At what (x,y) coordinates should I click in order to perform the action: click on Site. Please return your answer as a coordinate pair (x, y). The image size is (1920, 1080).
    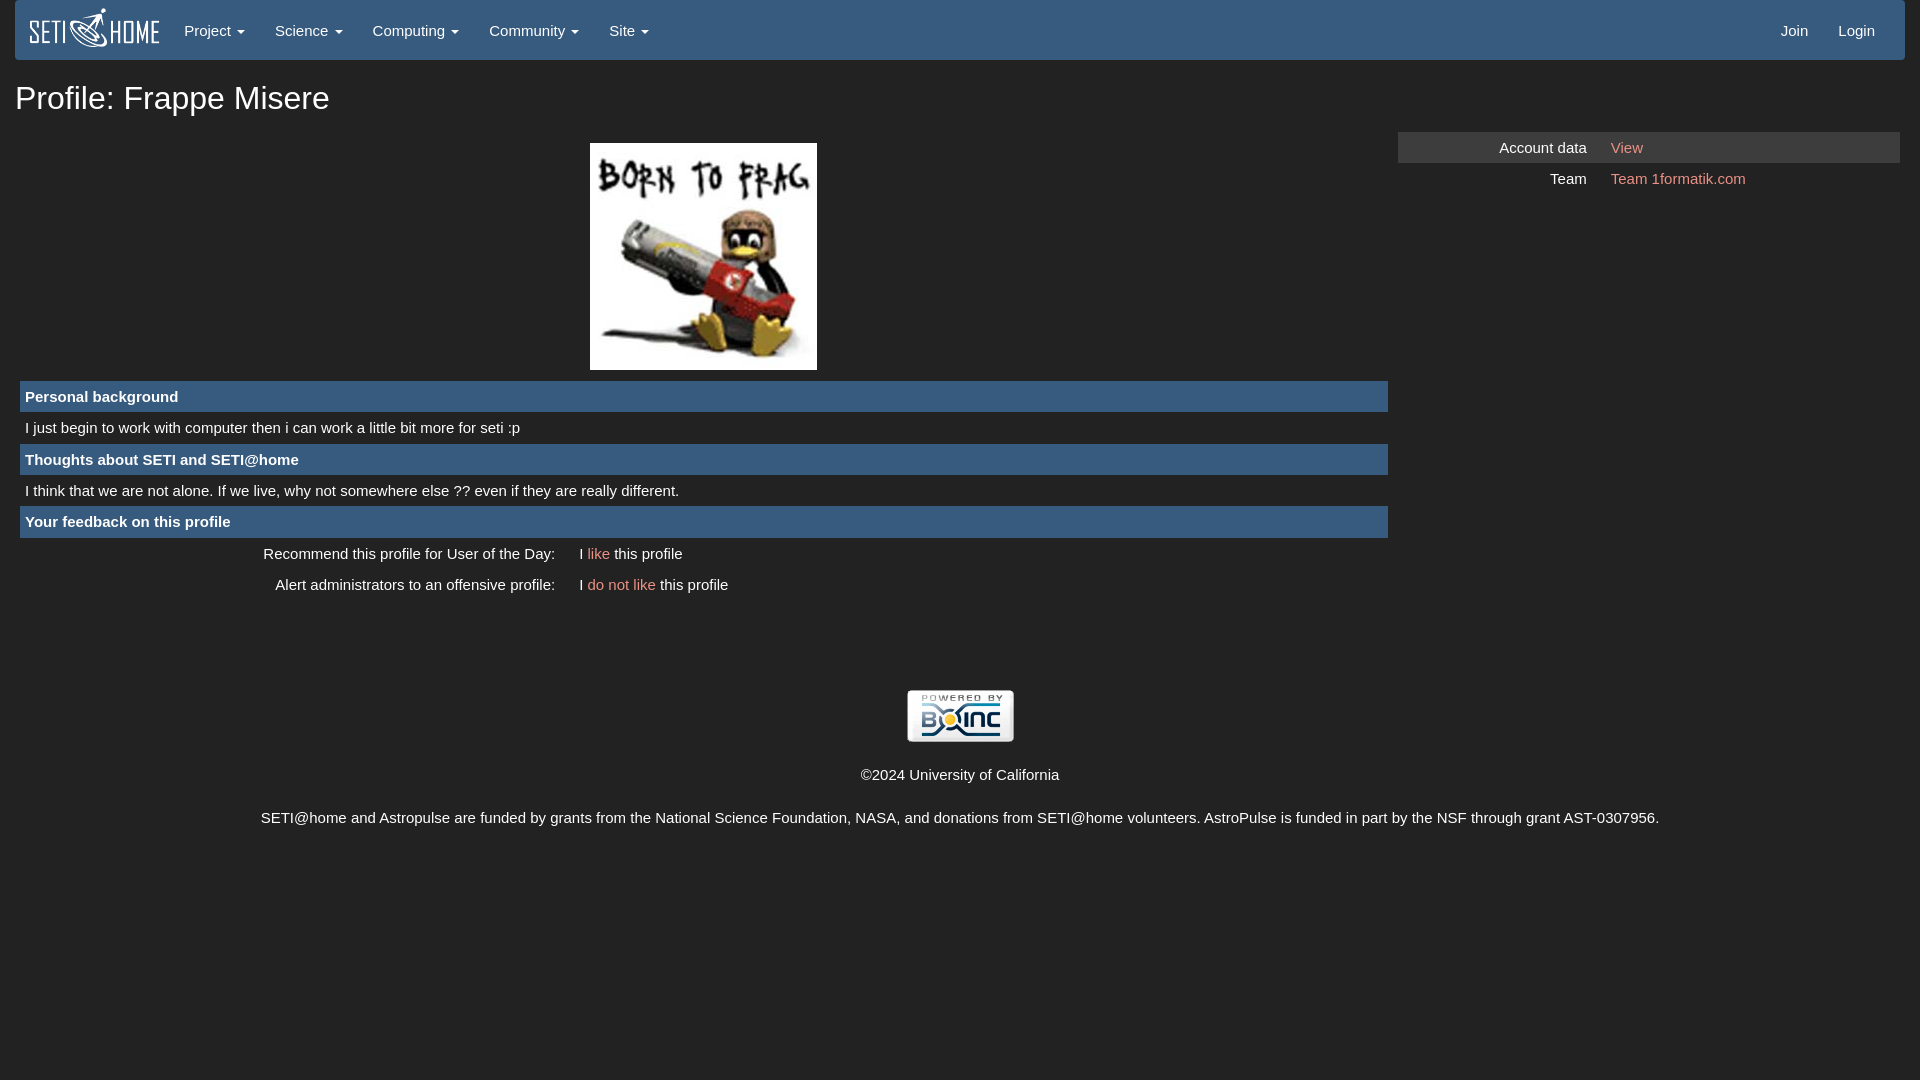
    Looking at the image, I should click on (628, 30).